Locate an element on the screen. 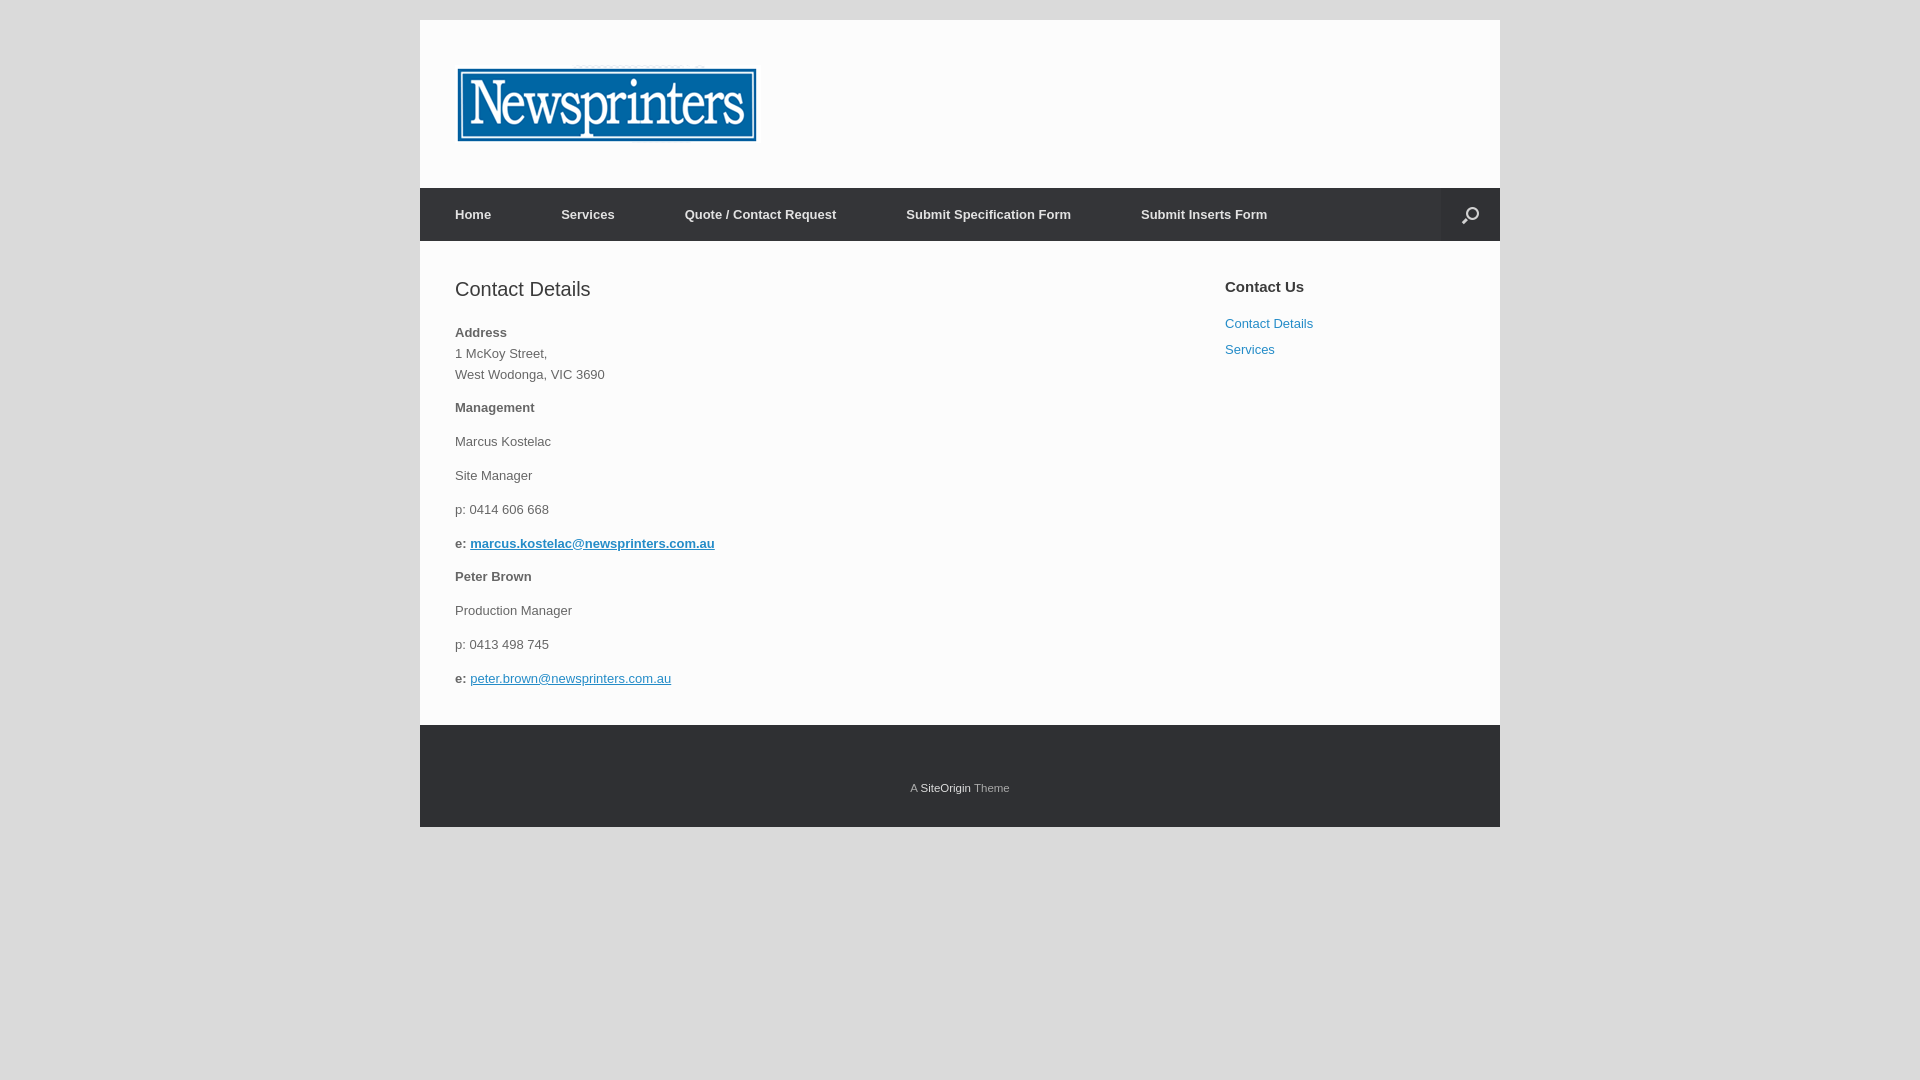 The width and height of the screenshot is (1920, 1080). Services is located at coordinates (1250, 350).